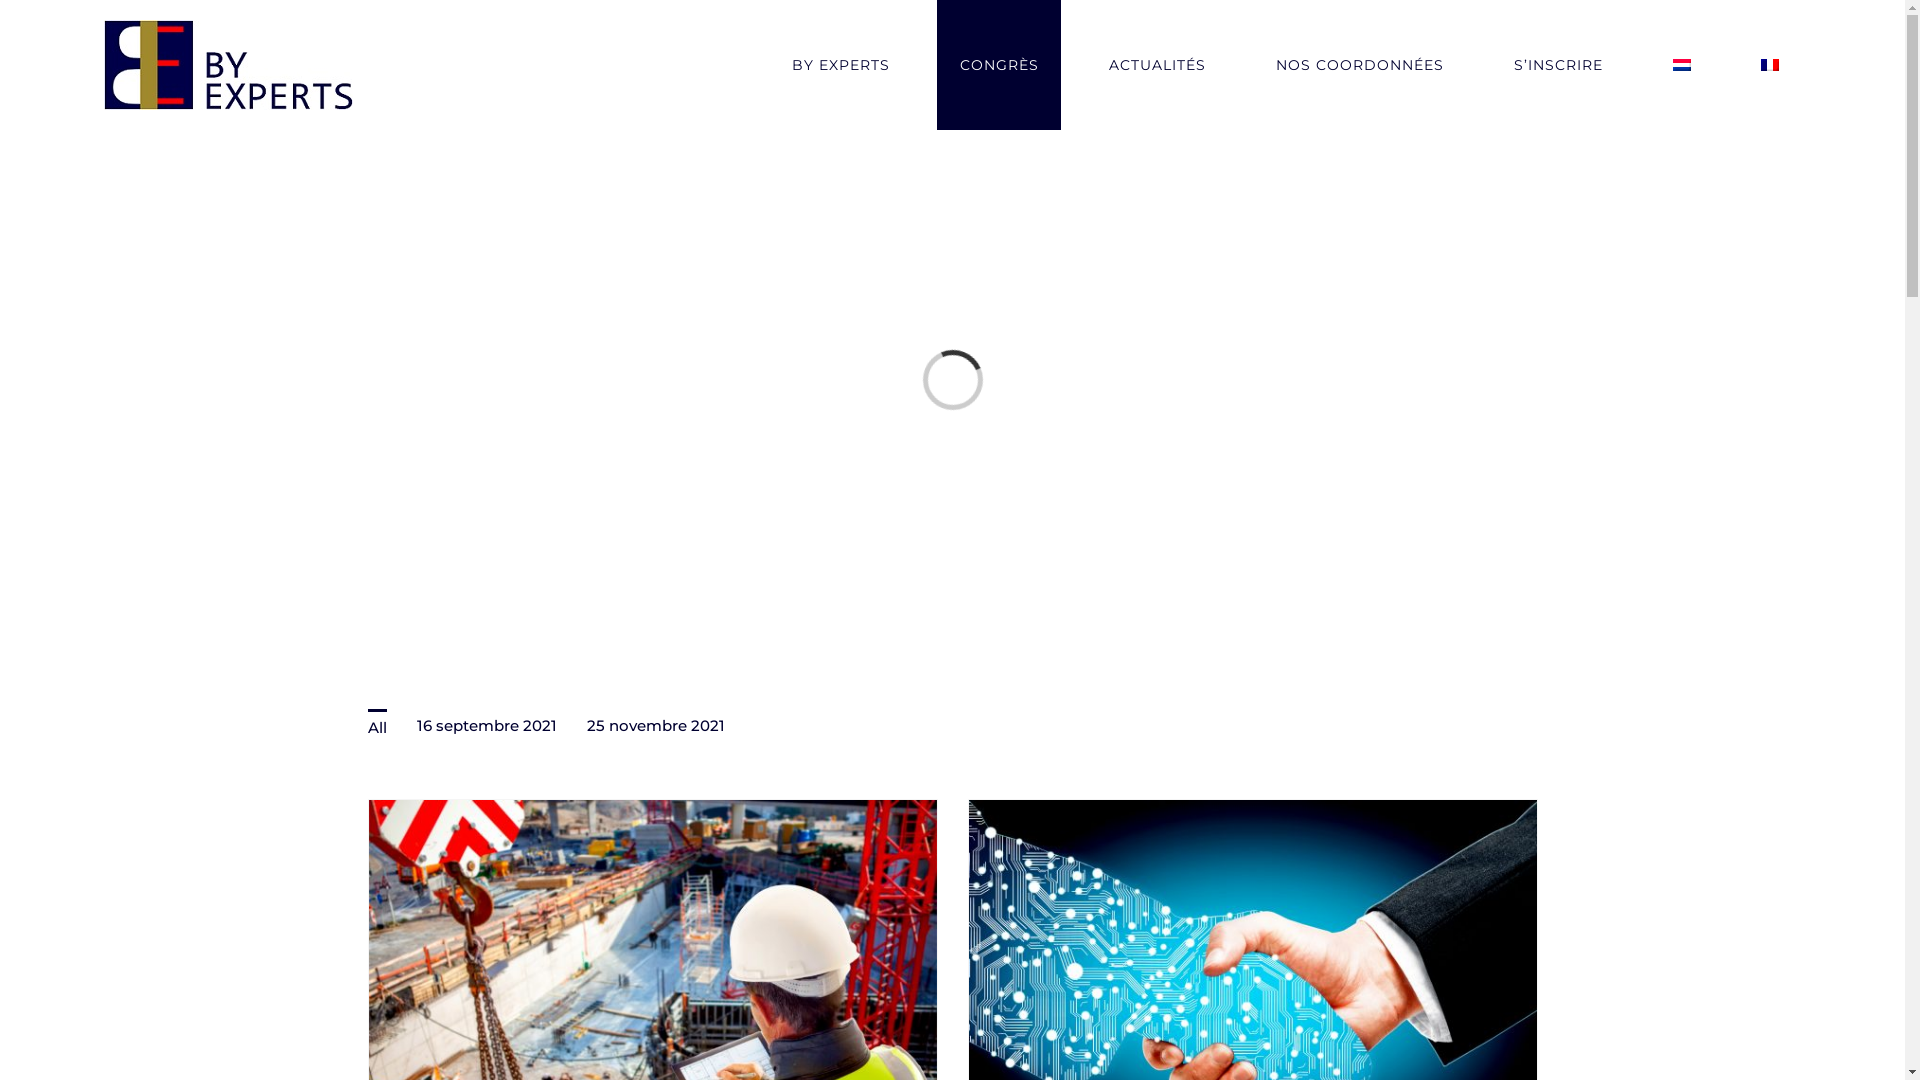 The height and width of the screenshot is (1080, 1920). What do you see at coordinates (1682, 65) in the screenshot?
I see `Nederlands` at bounding box center [1682, 65].